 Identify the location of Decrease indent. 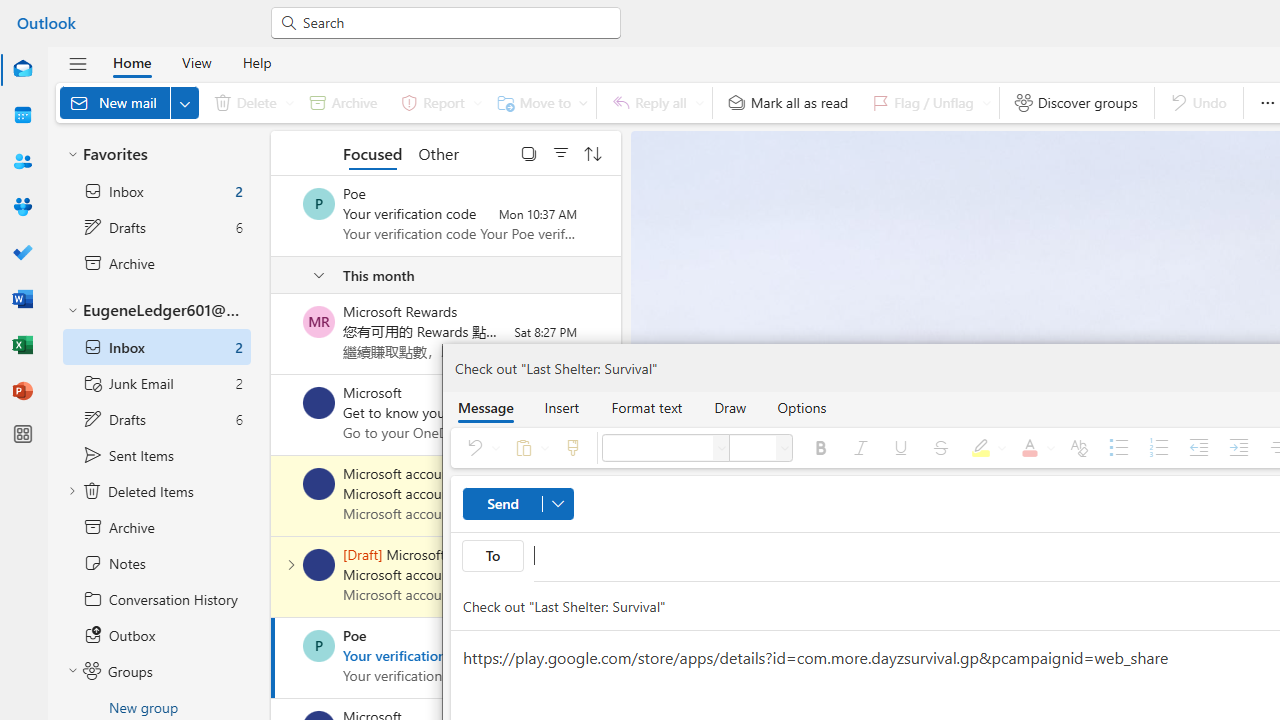
(1198, 448).